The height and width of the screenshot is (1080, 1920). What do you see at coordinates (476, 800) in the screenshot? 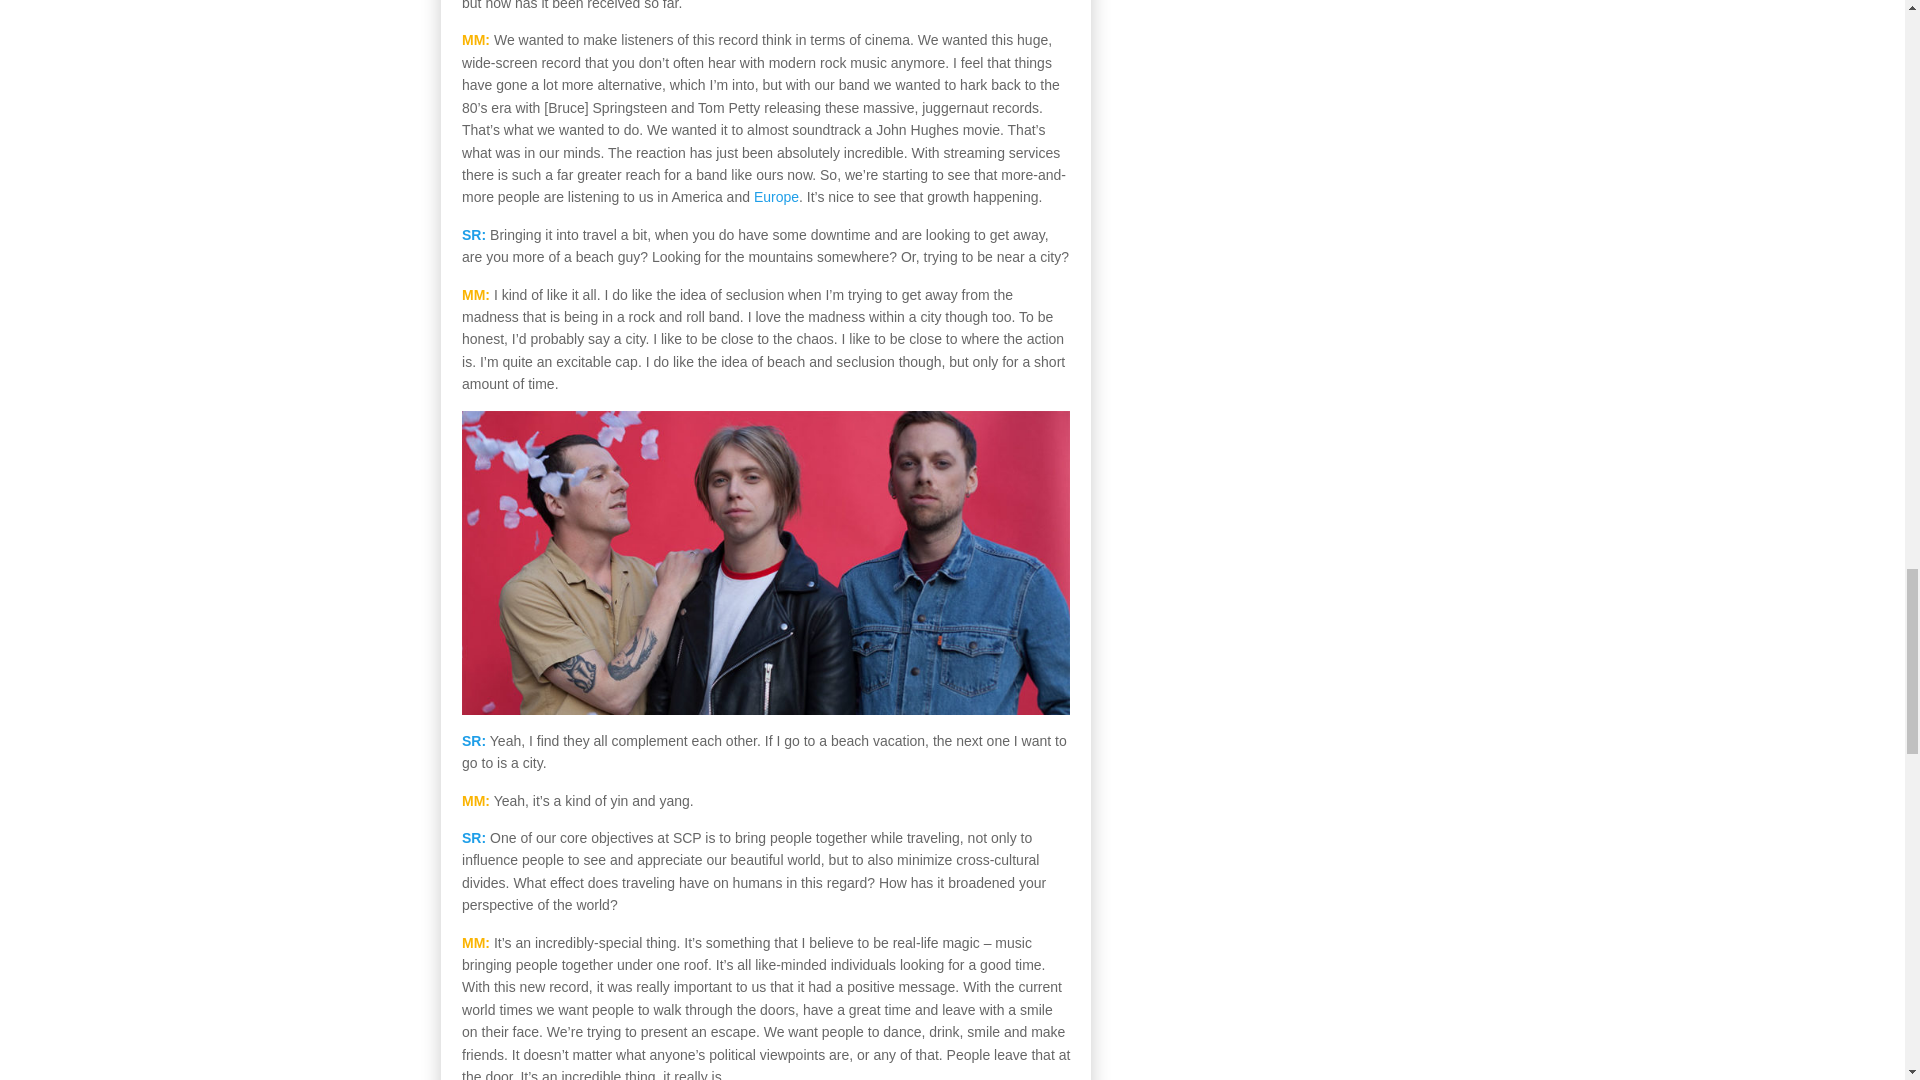
I see `MM:` at bounding box center [476, 800].